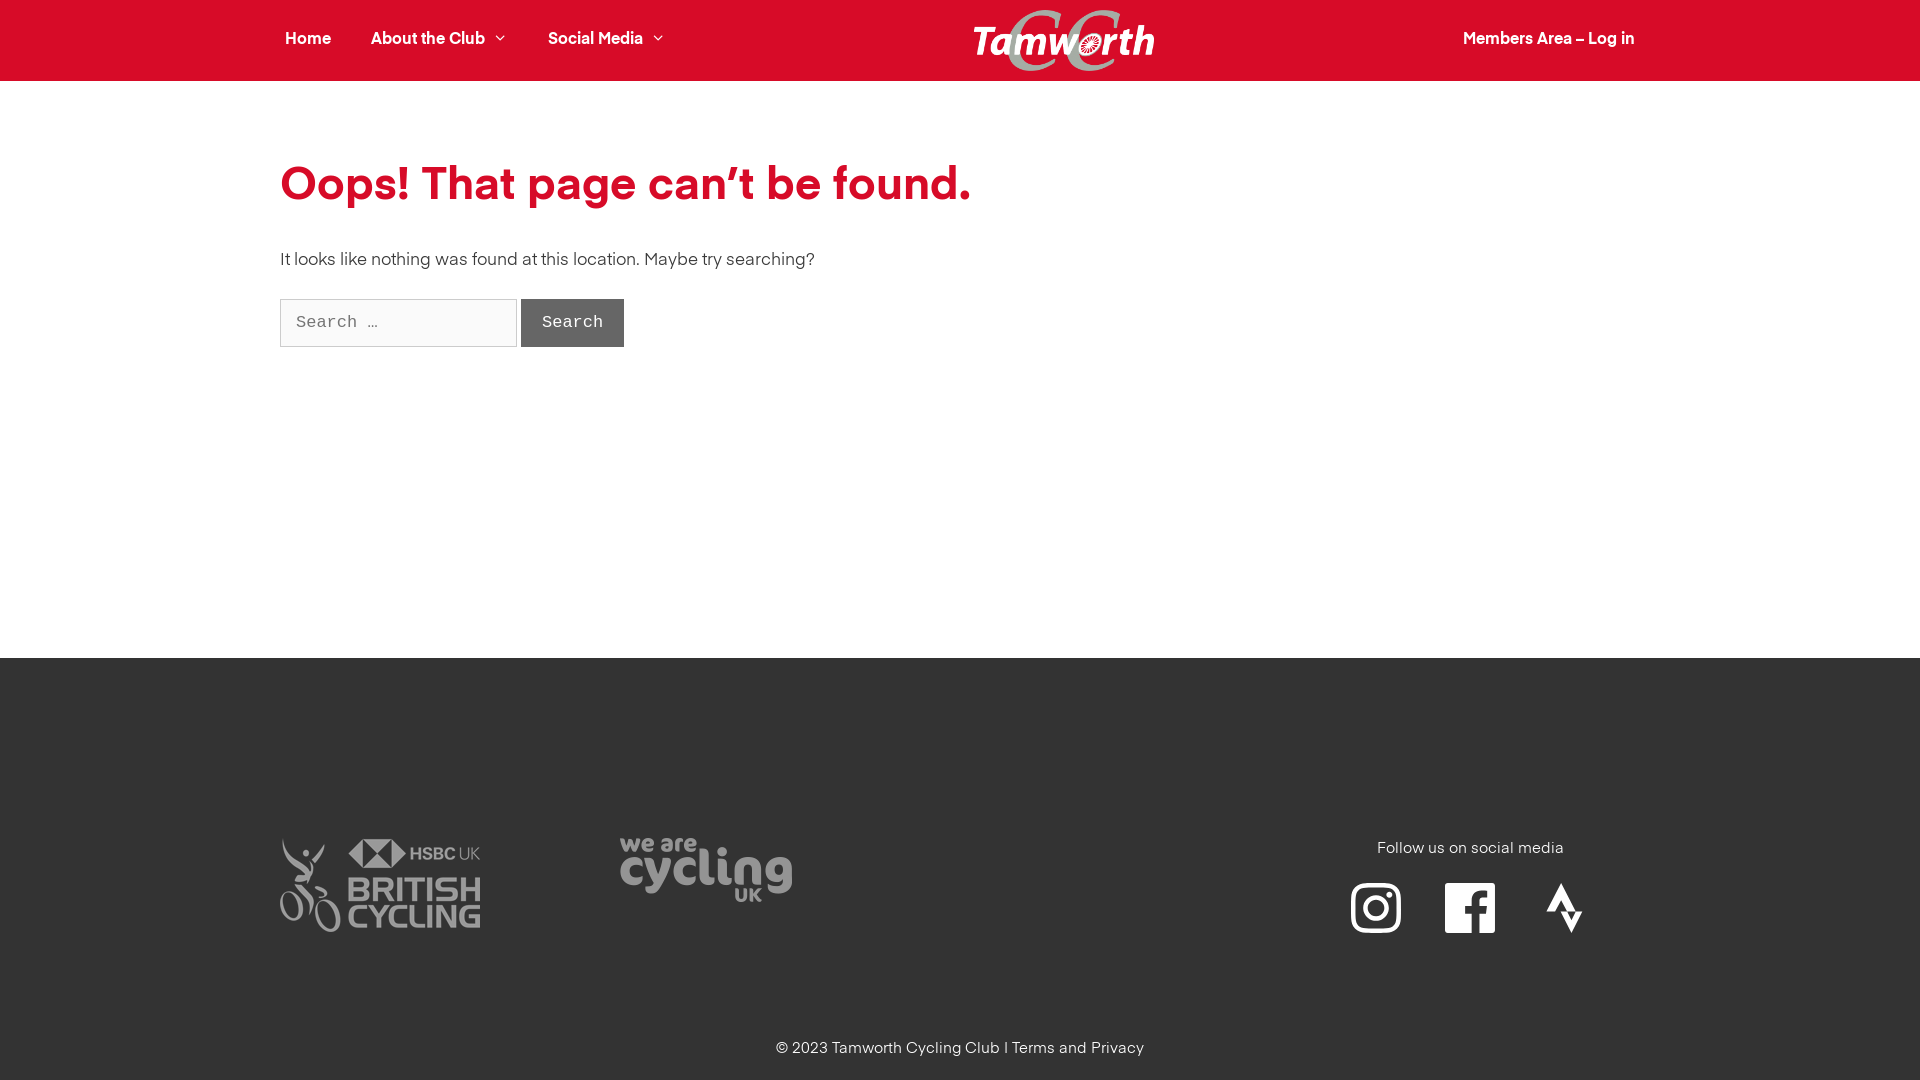  What do you see at coordinates (607, 40) in the screenshot?
I see `Social Media` at bounding box center [607, 40].